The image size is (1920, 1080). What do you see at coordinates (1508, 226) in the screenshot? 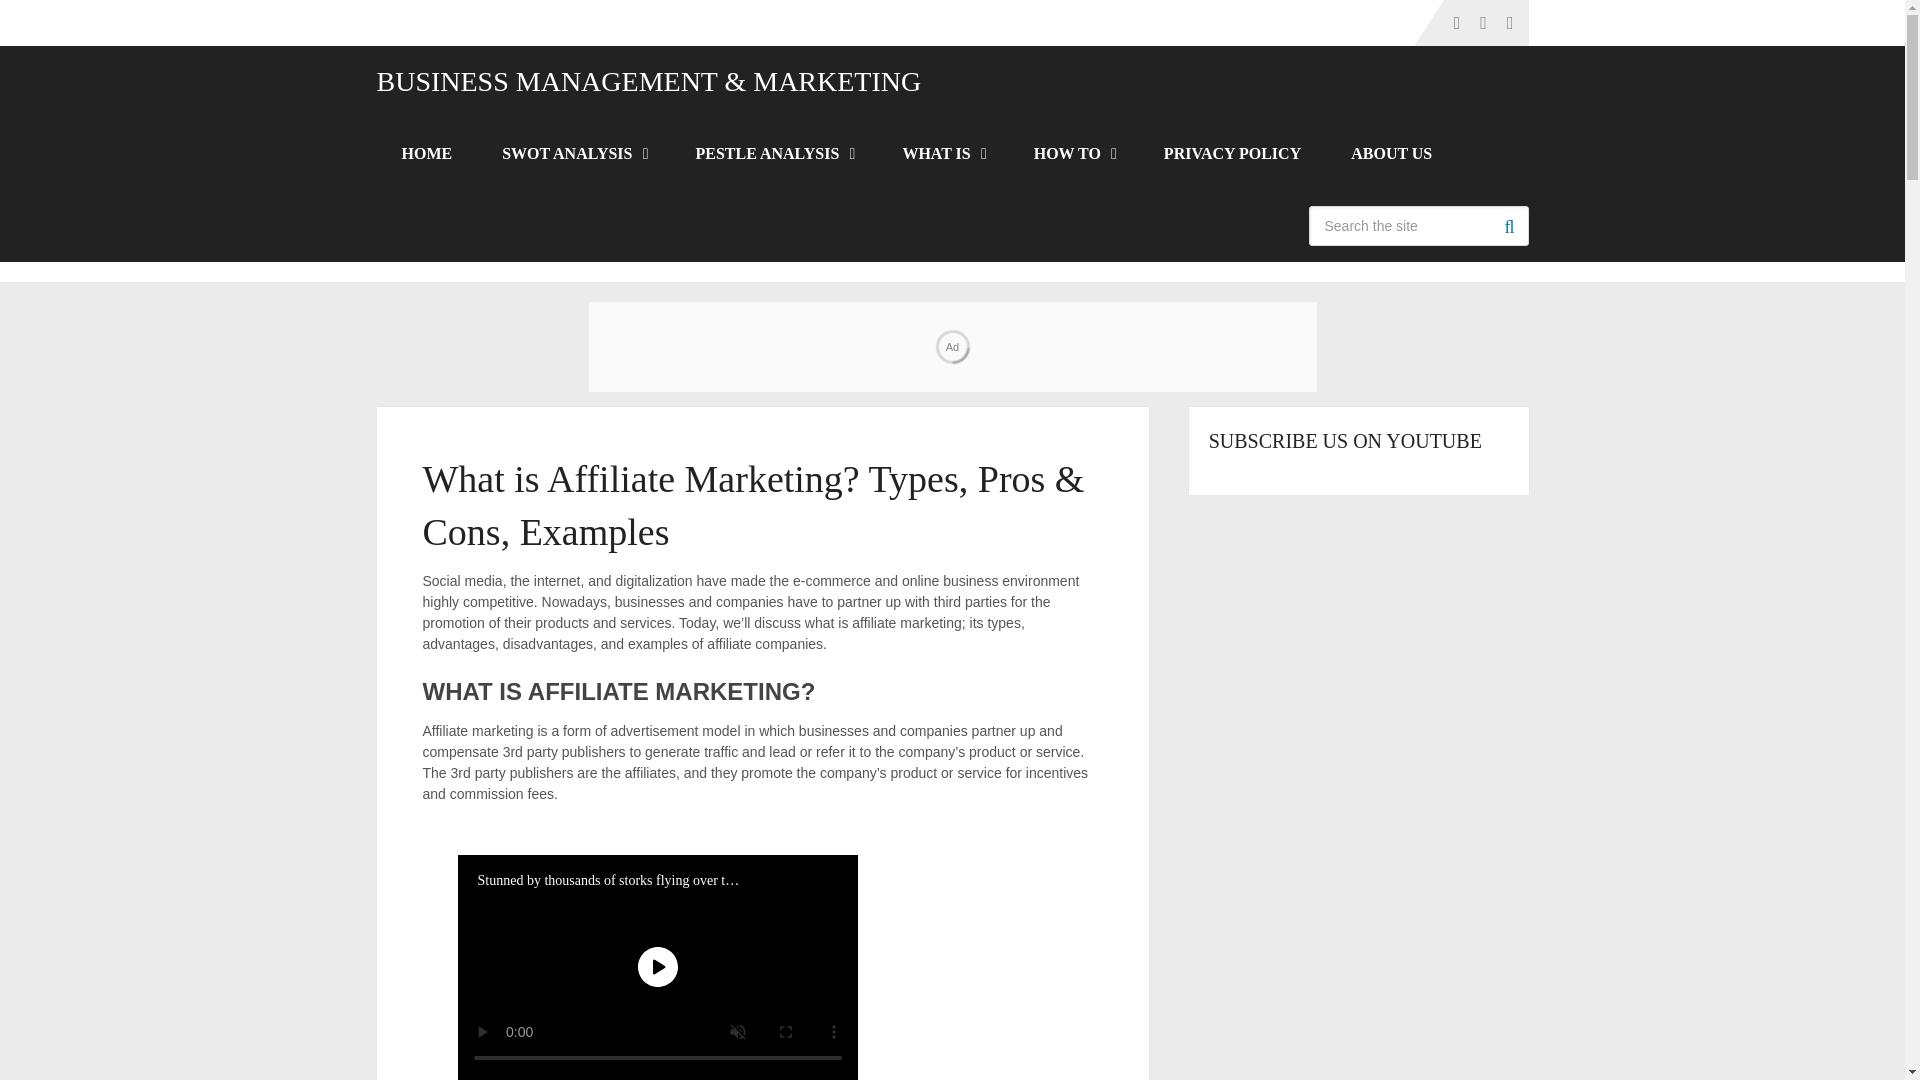
I see `Search` at bounding box center [1508, 226].